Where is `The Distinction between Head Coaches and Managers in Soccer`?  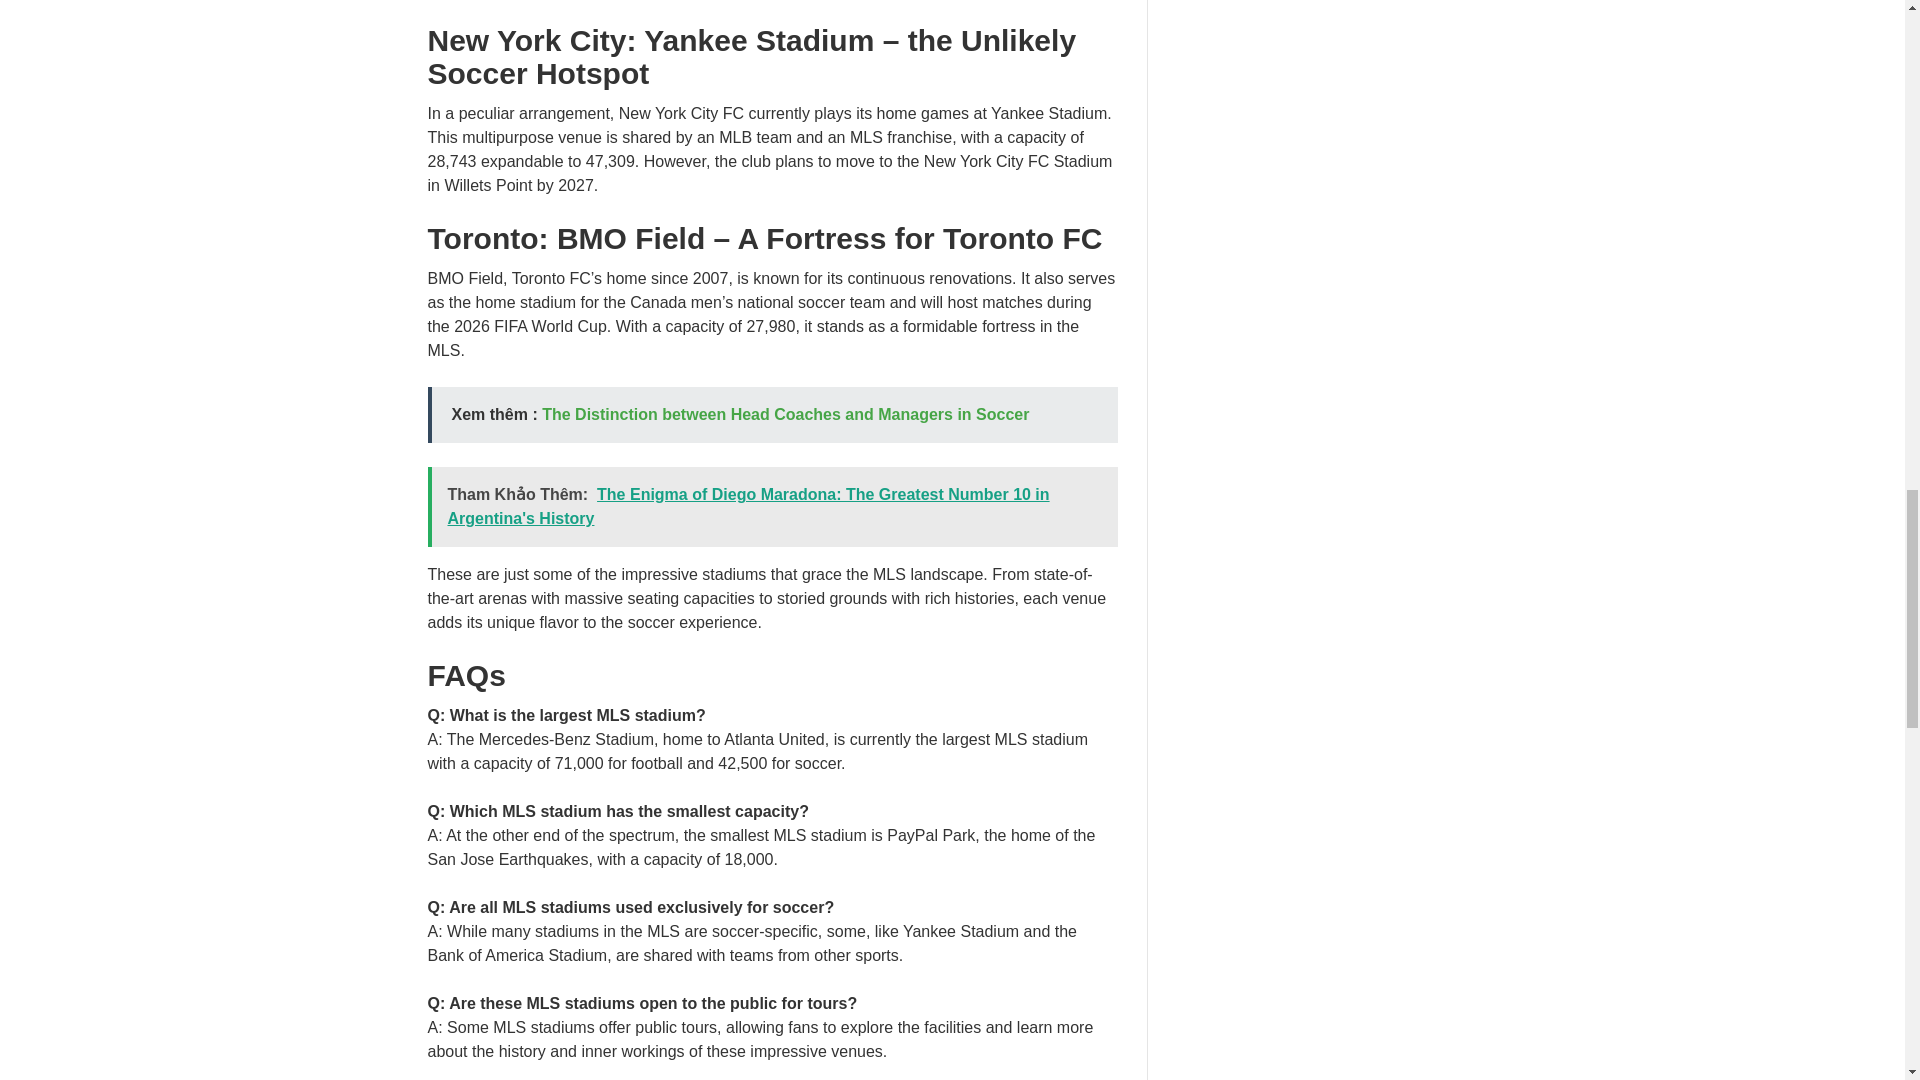 The Distinction between Head Coaches and Managers in Soccer is located at coordinates (785, 414).